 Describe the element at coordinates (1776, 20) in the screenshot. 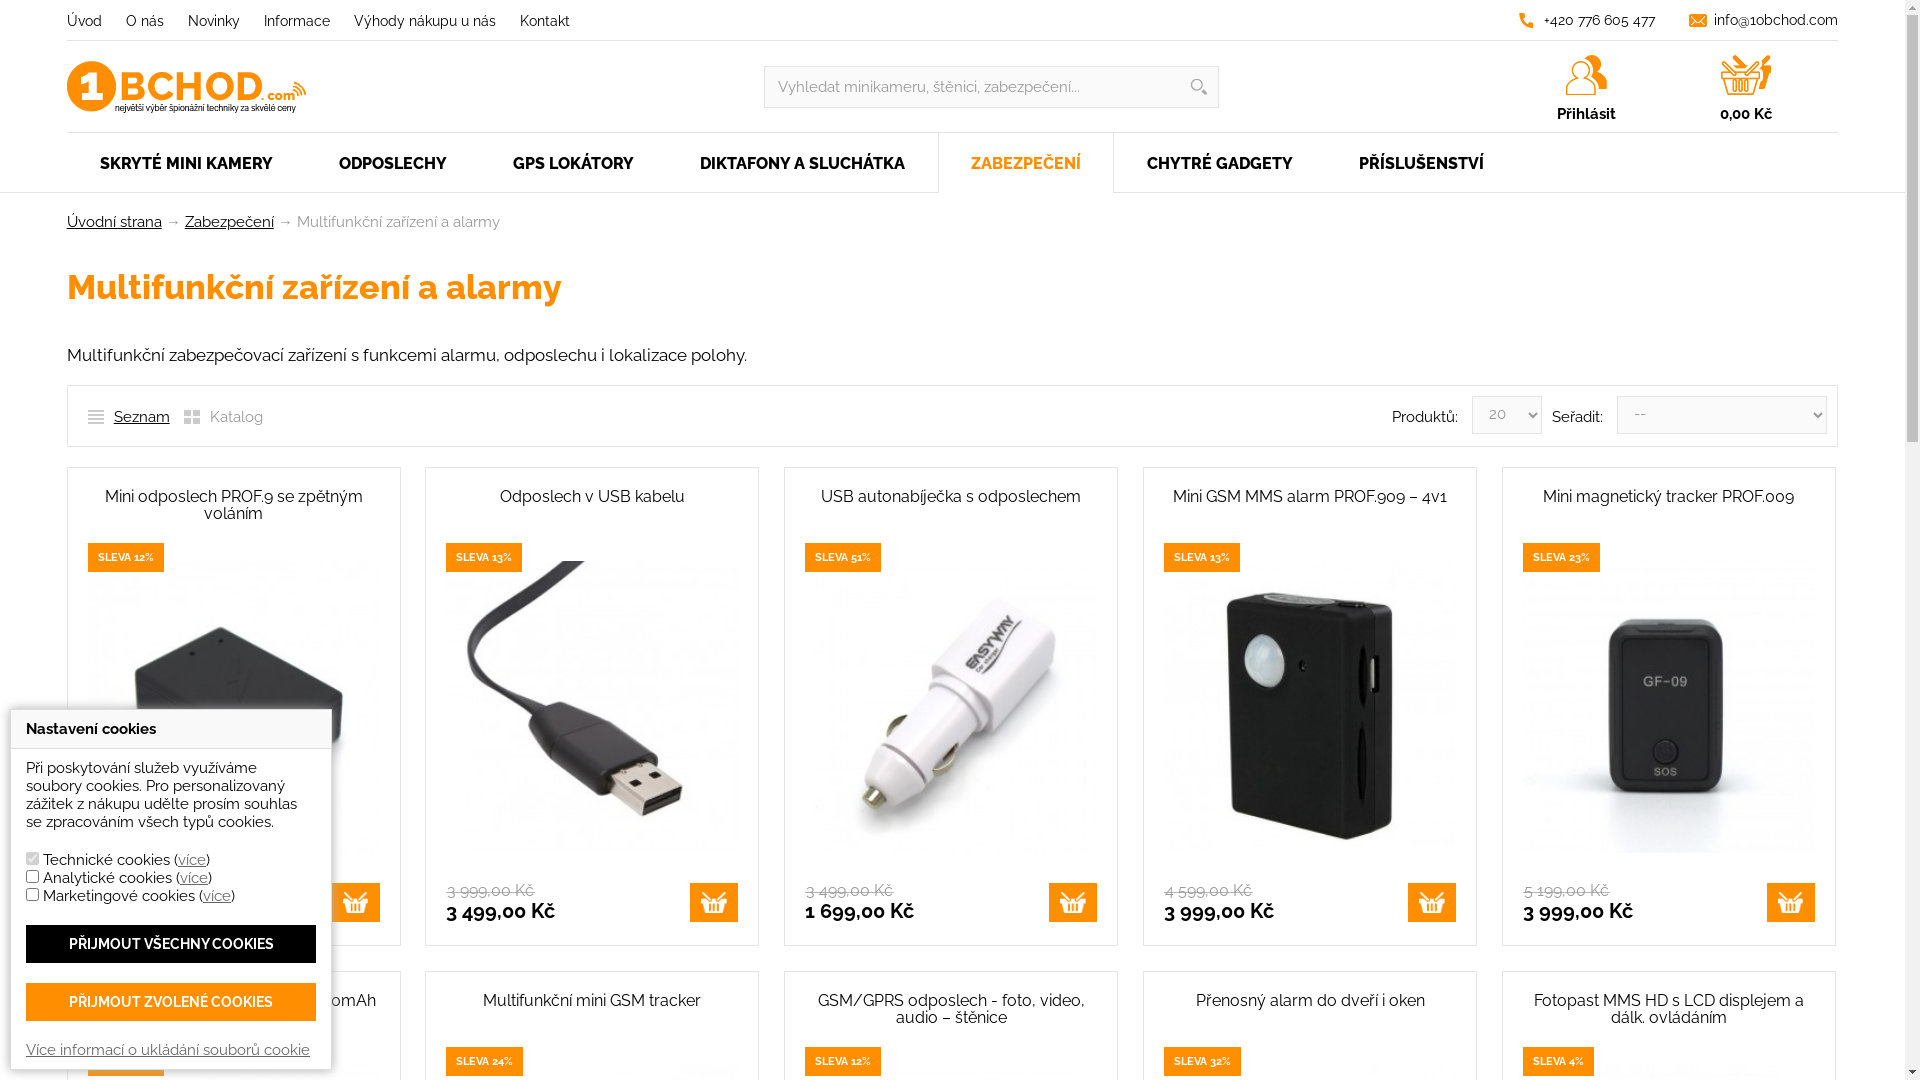

I see `info@1obchod.com` at that location.